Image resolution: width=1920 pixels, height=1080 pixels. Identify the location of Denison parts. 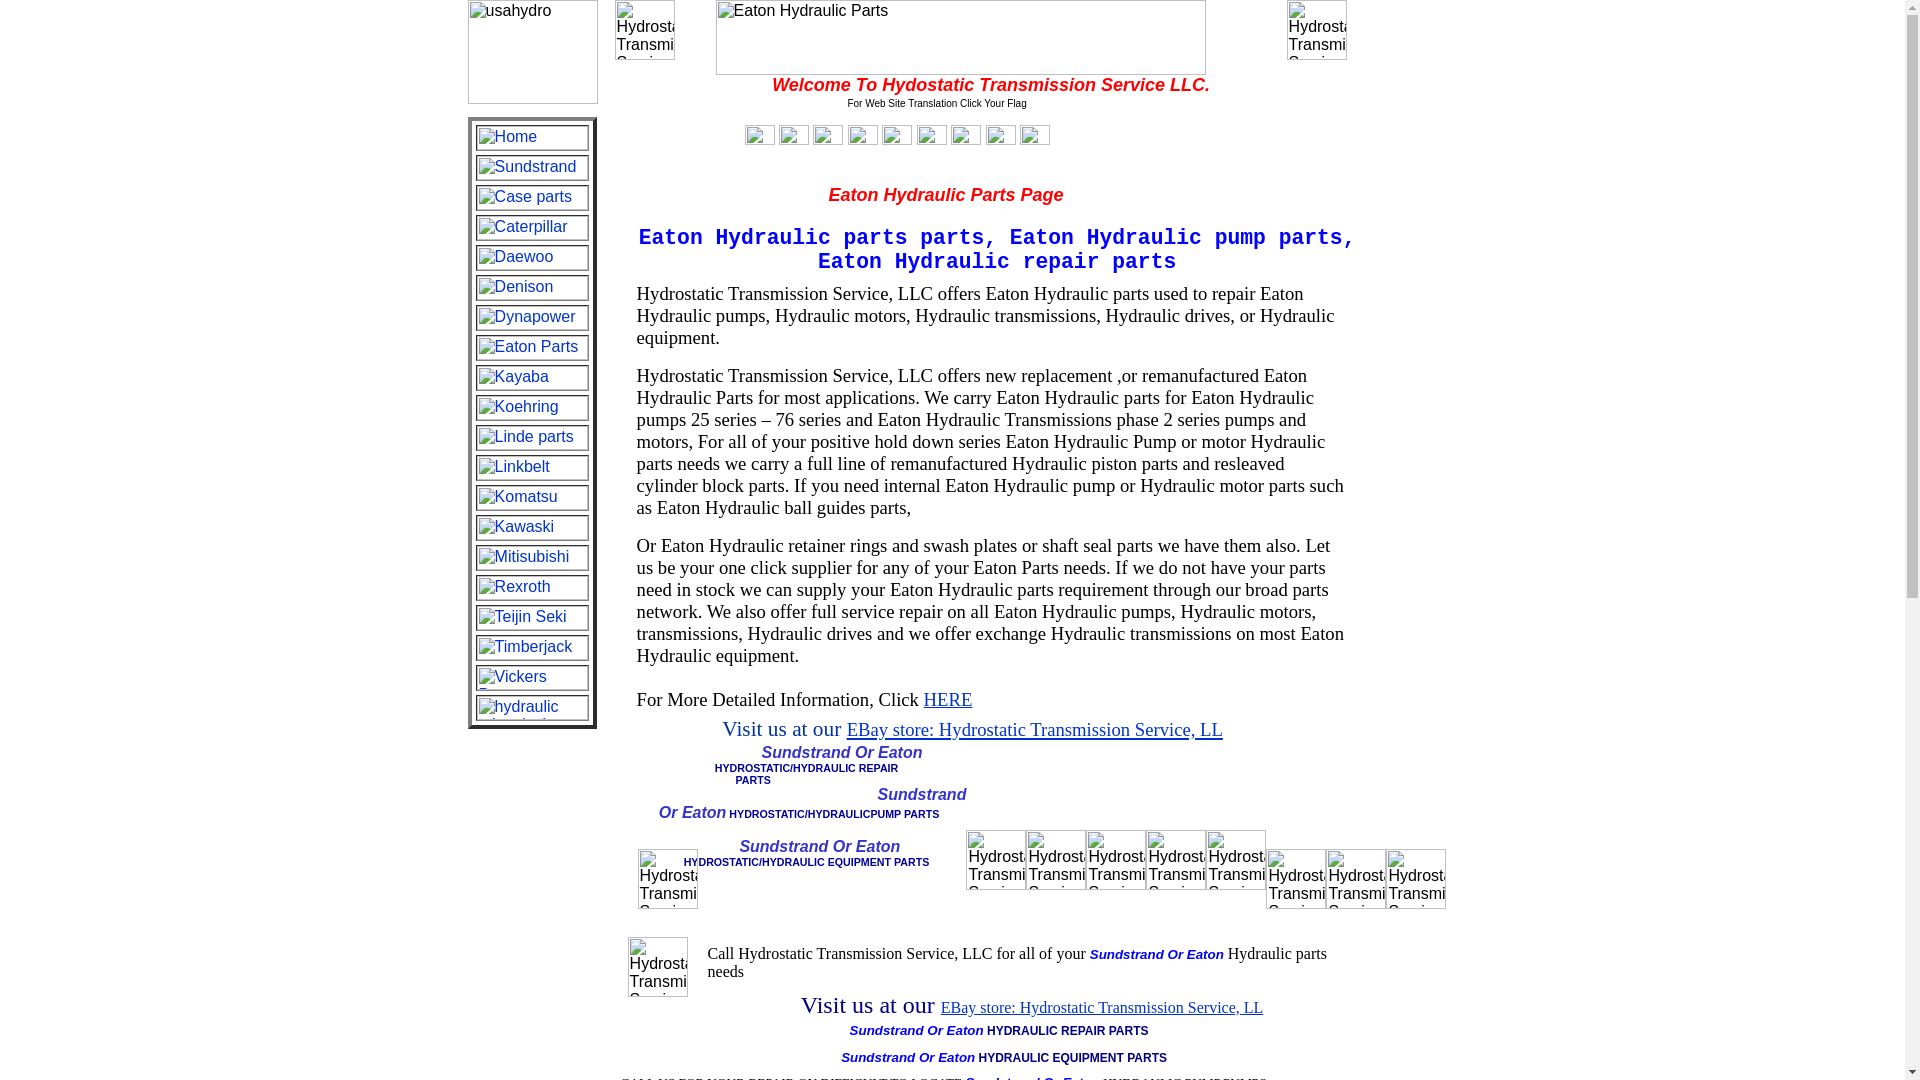
(532, 288).